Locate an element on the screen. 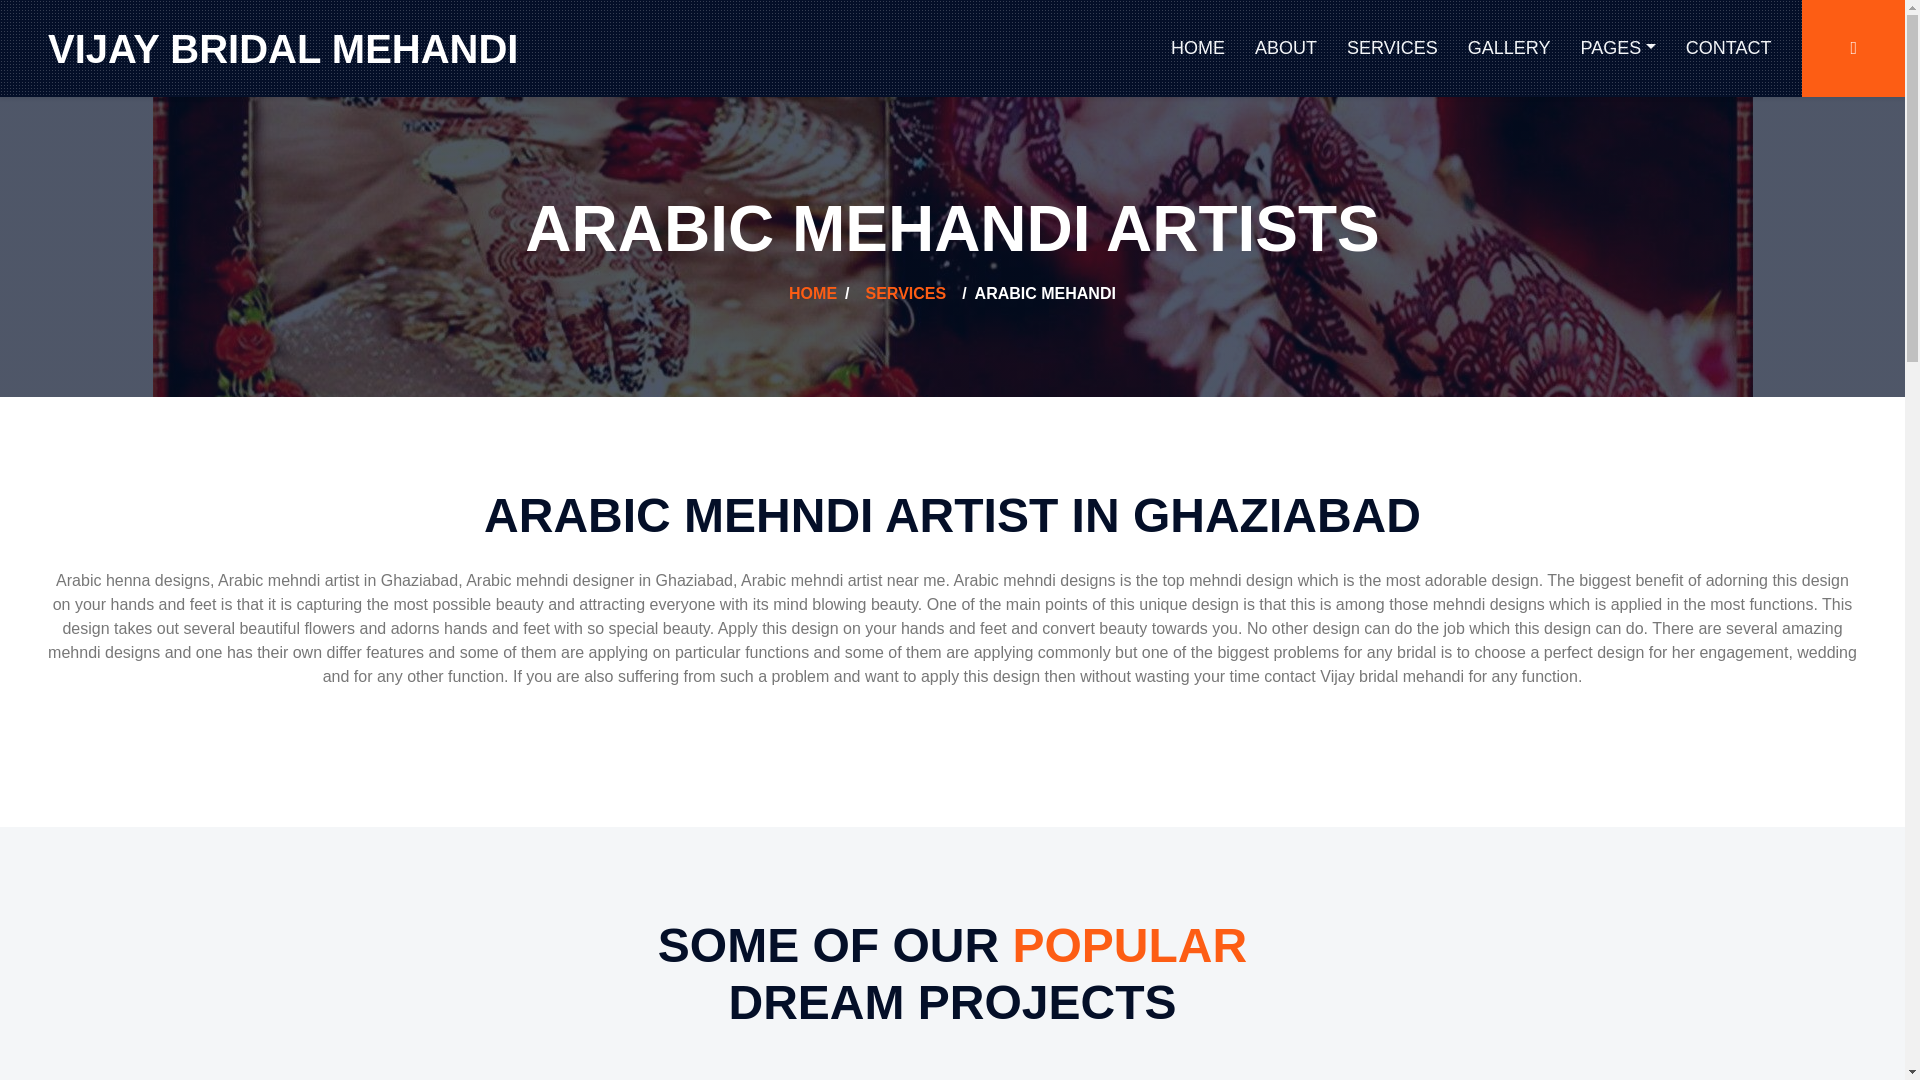 The width and height of the screenshot is (1920, 1080). SERVICES is located at coordinates (906, 294).